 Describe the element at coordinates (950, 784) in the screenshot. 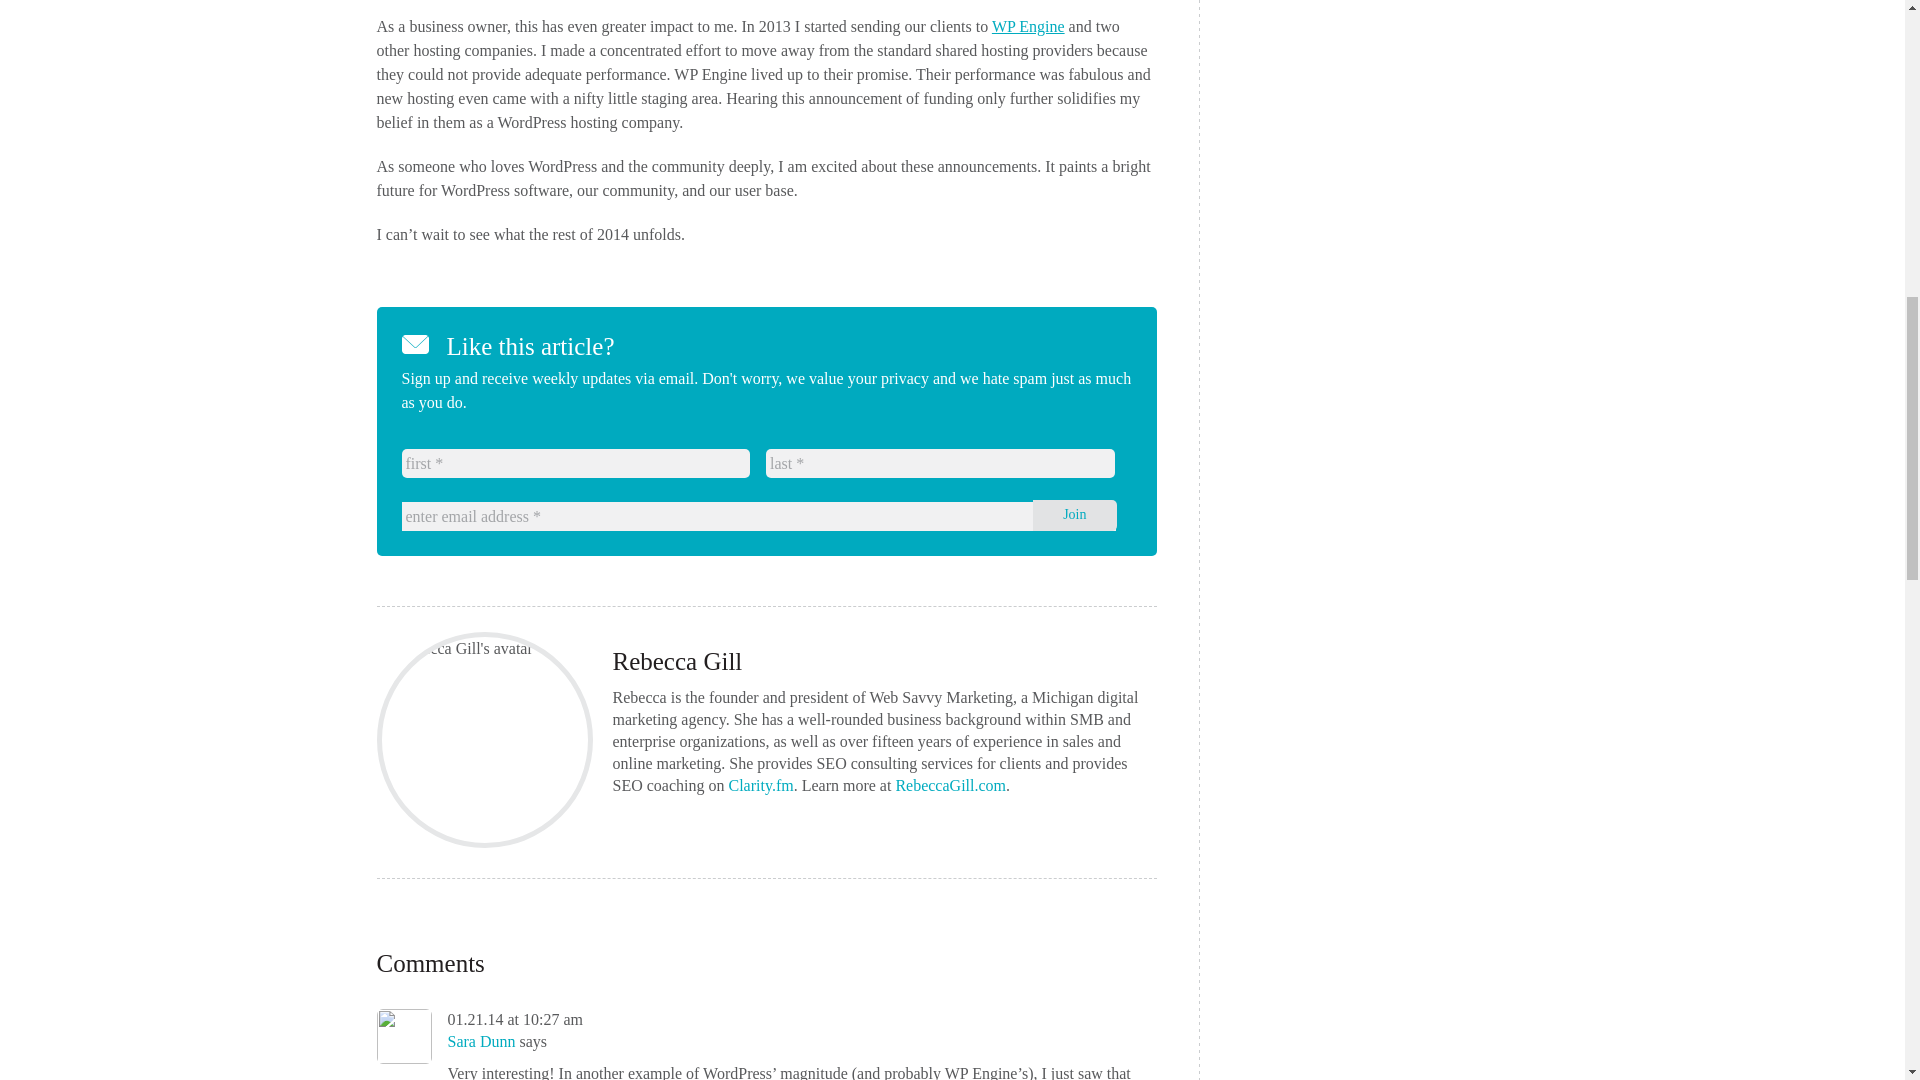

I see `RebeccaGill.com` at that location.